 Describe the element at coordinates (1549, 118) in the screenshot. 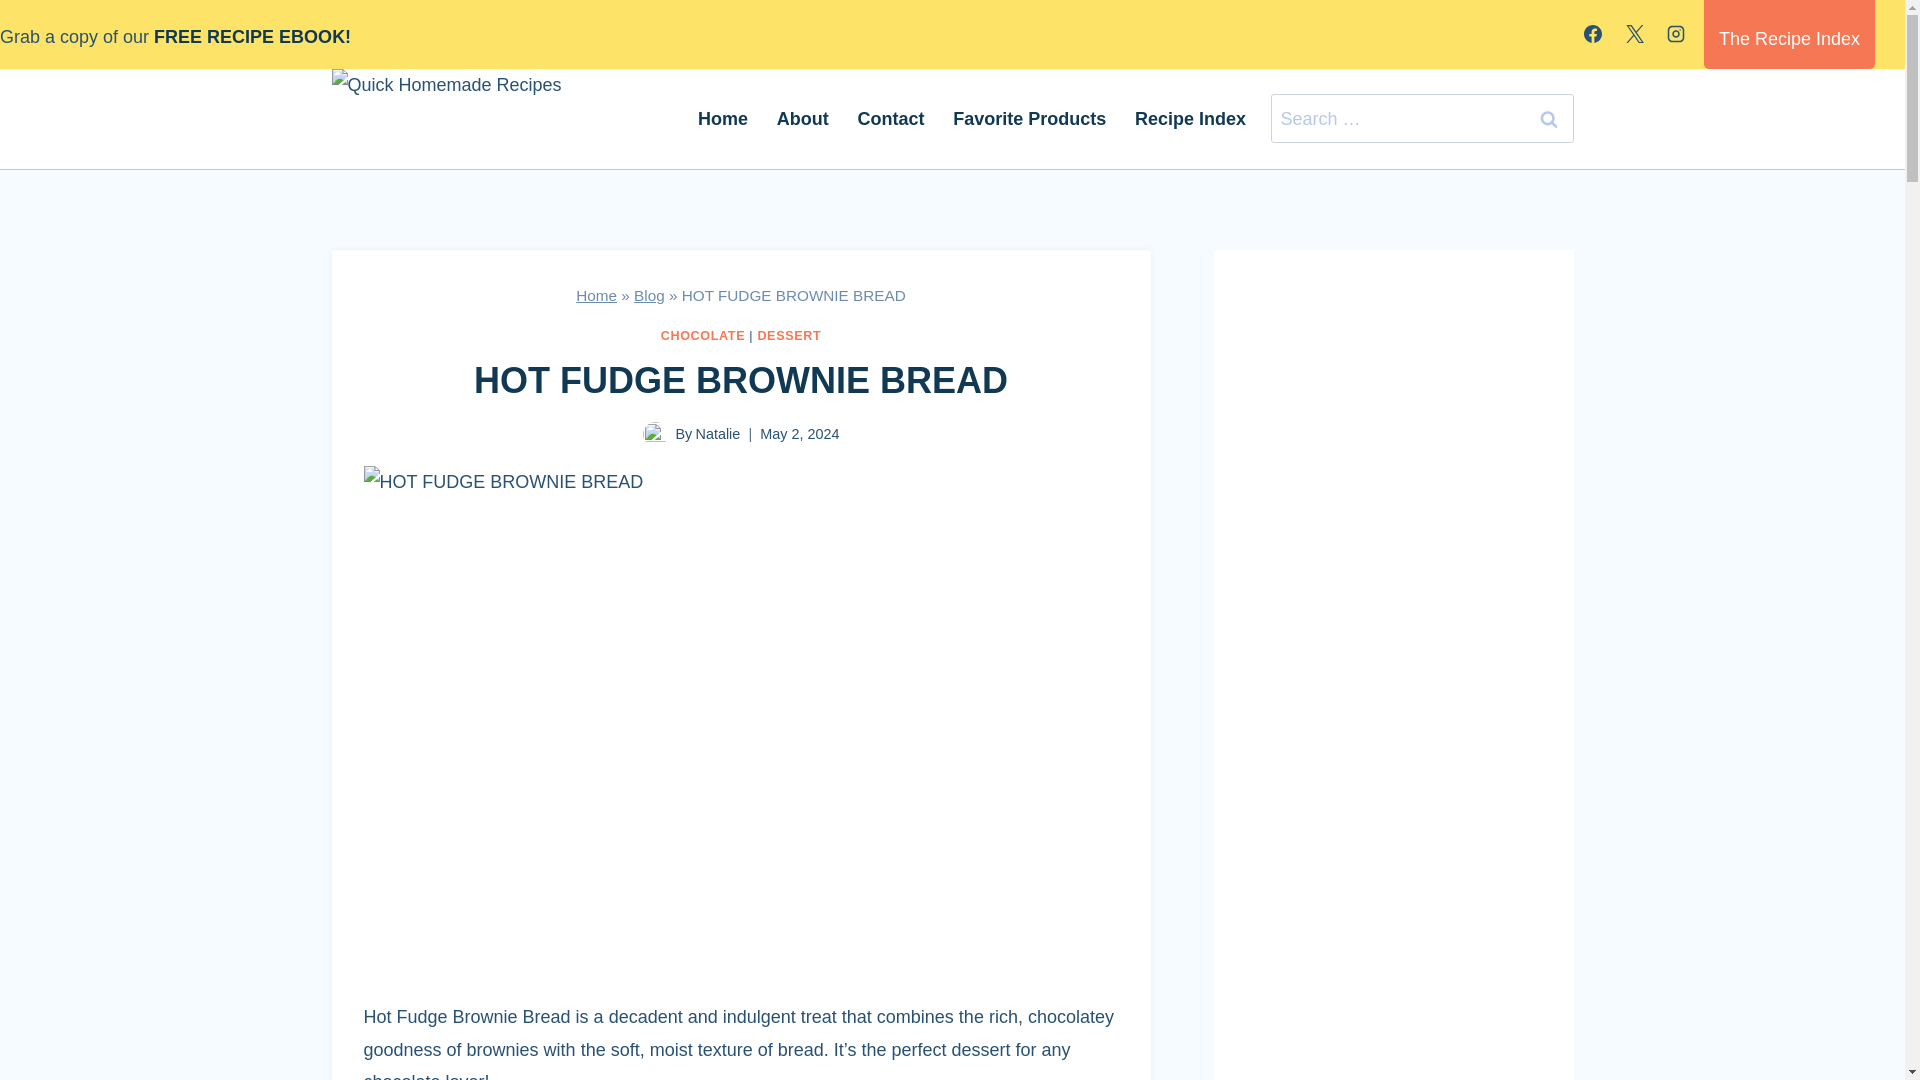

I see `Search` at that location.